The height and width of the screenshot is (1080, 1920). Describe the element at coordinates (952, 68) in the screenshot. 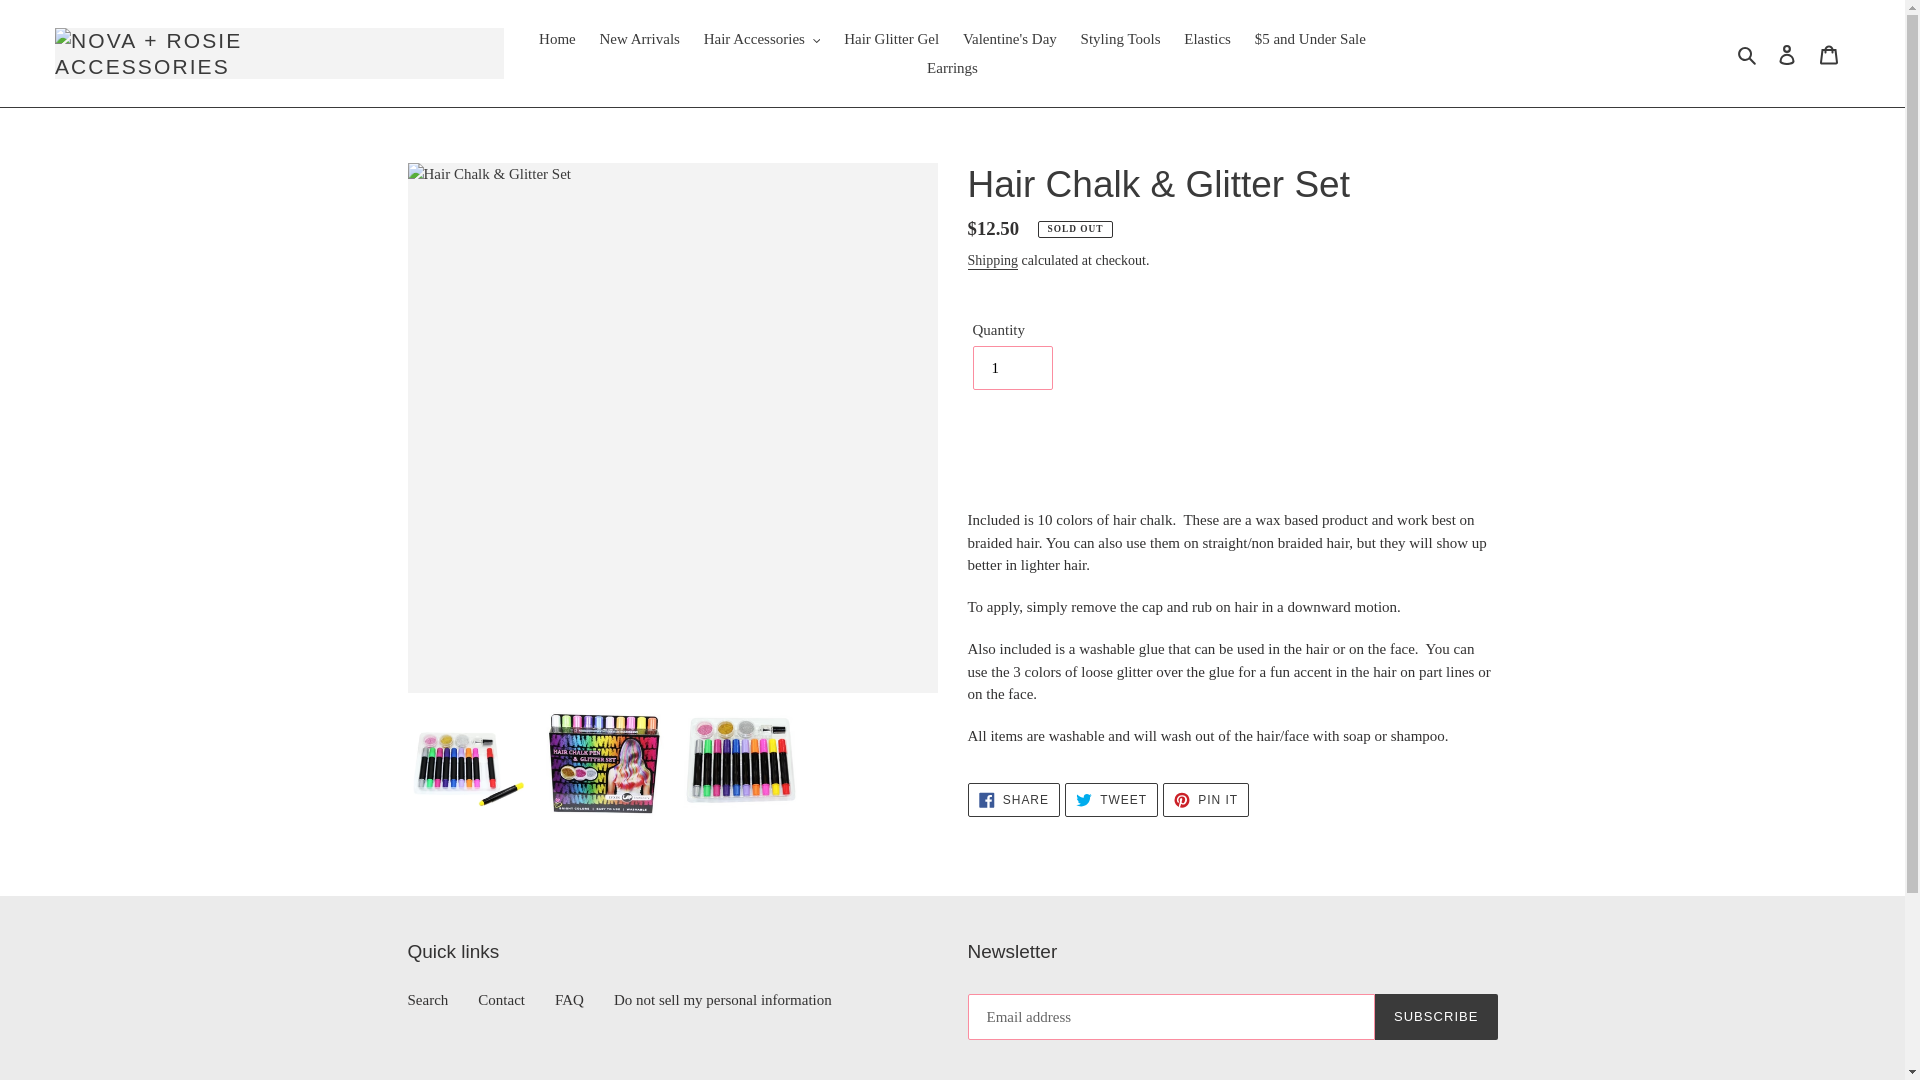

I see `Earrings` at that location.